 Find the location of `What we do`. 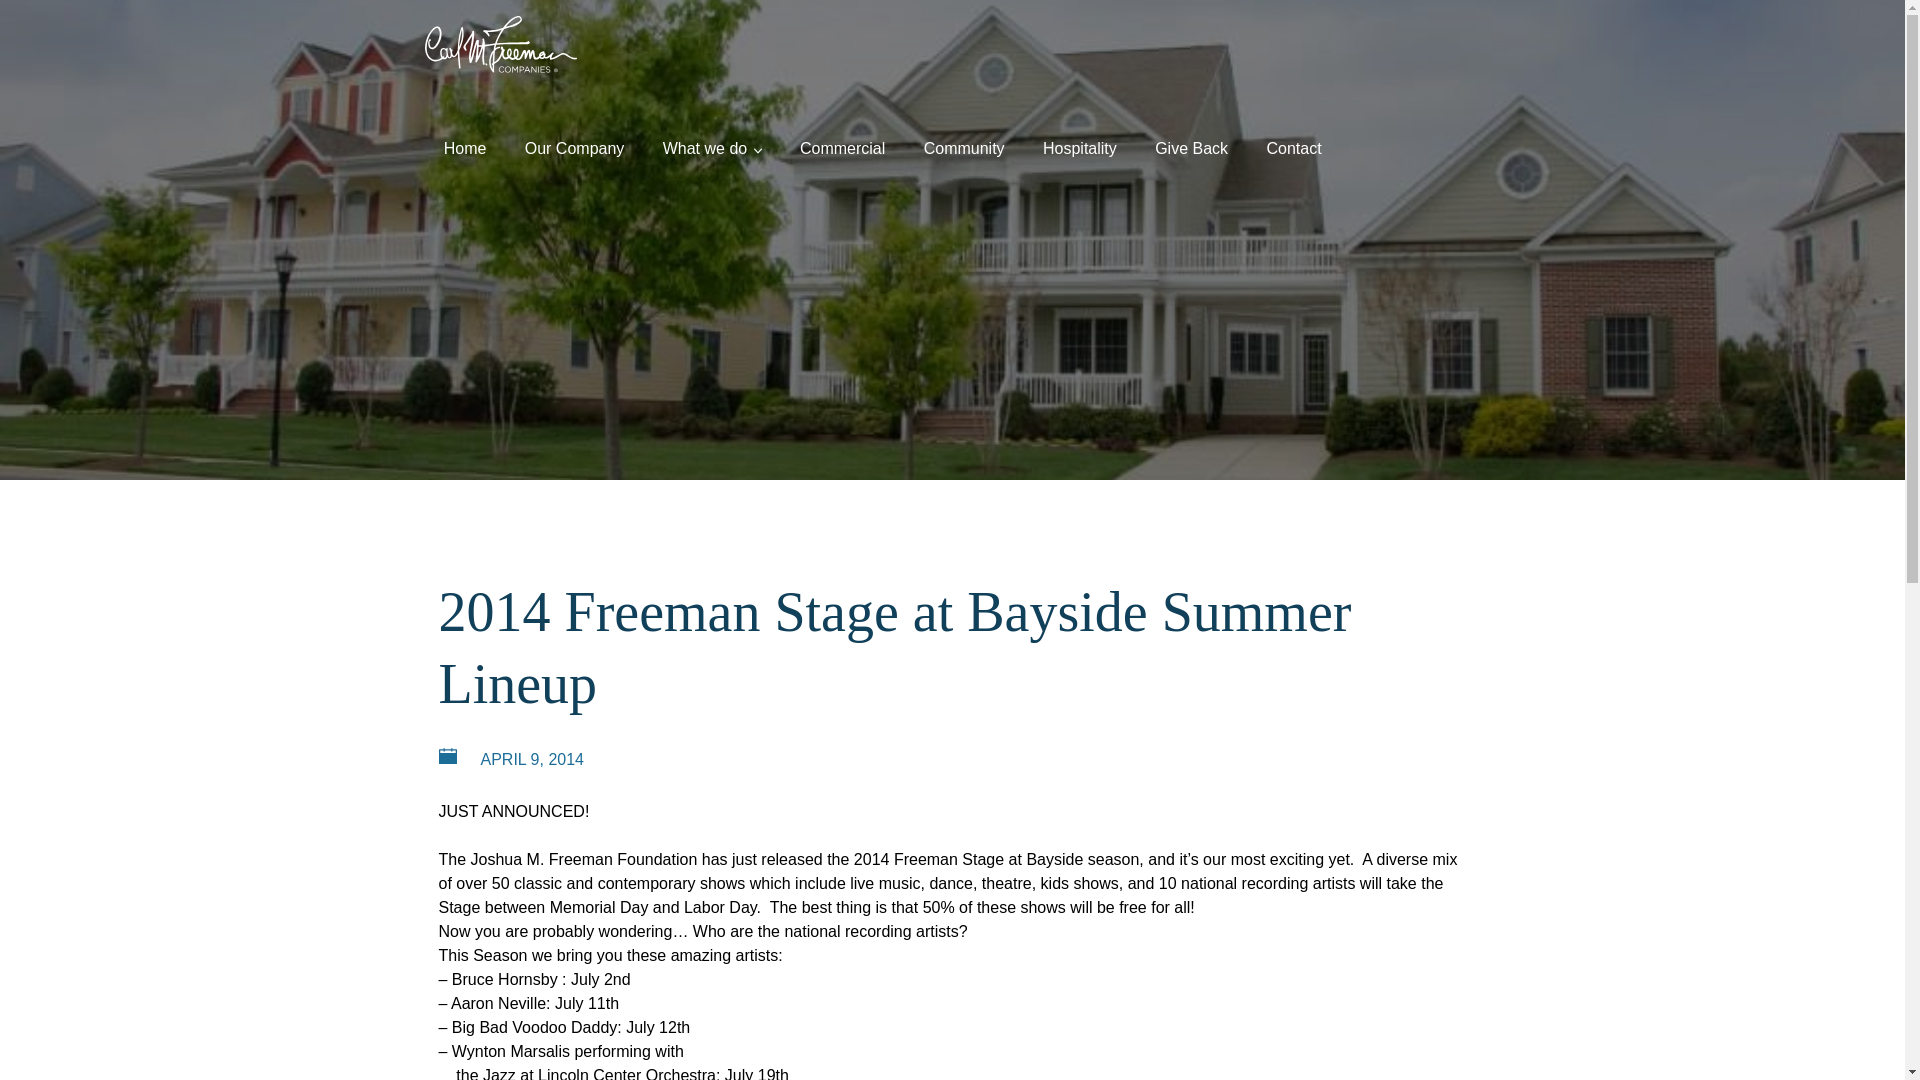

What we do is located at coordinates (712, 132).